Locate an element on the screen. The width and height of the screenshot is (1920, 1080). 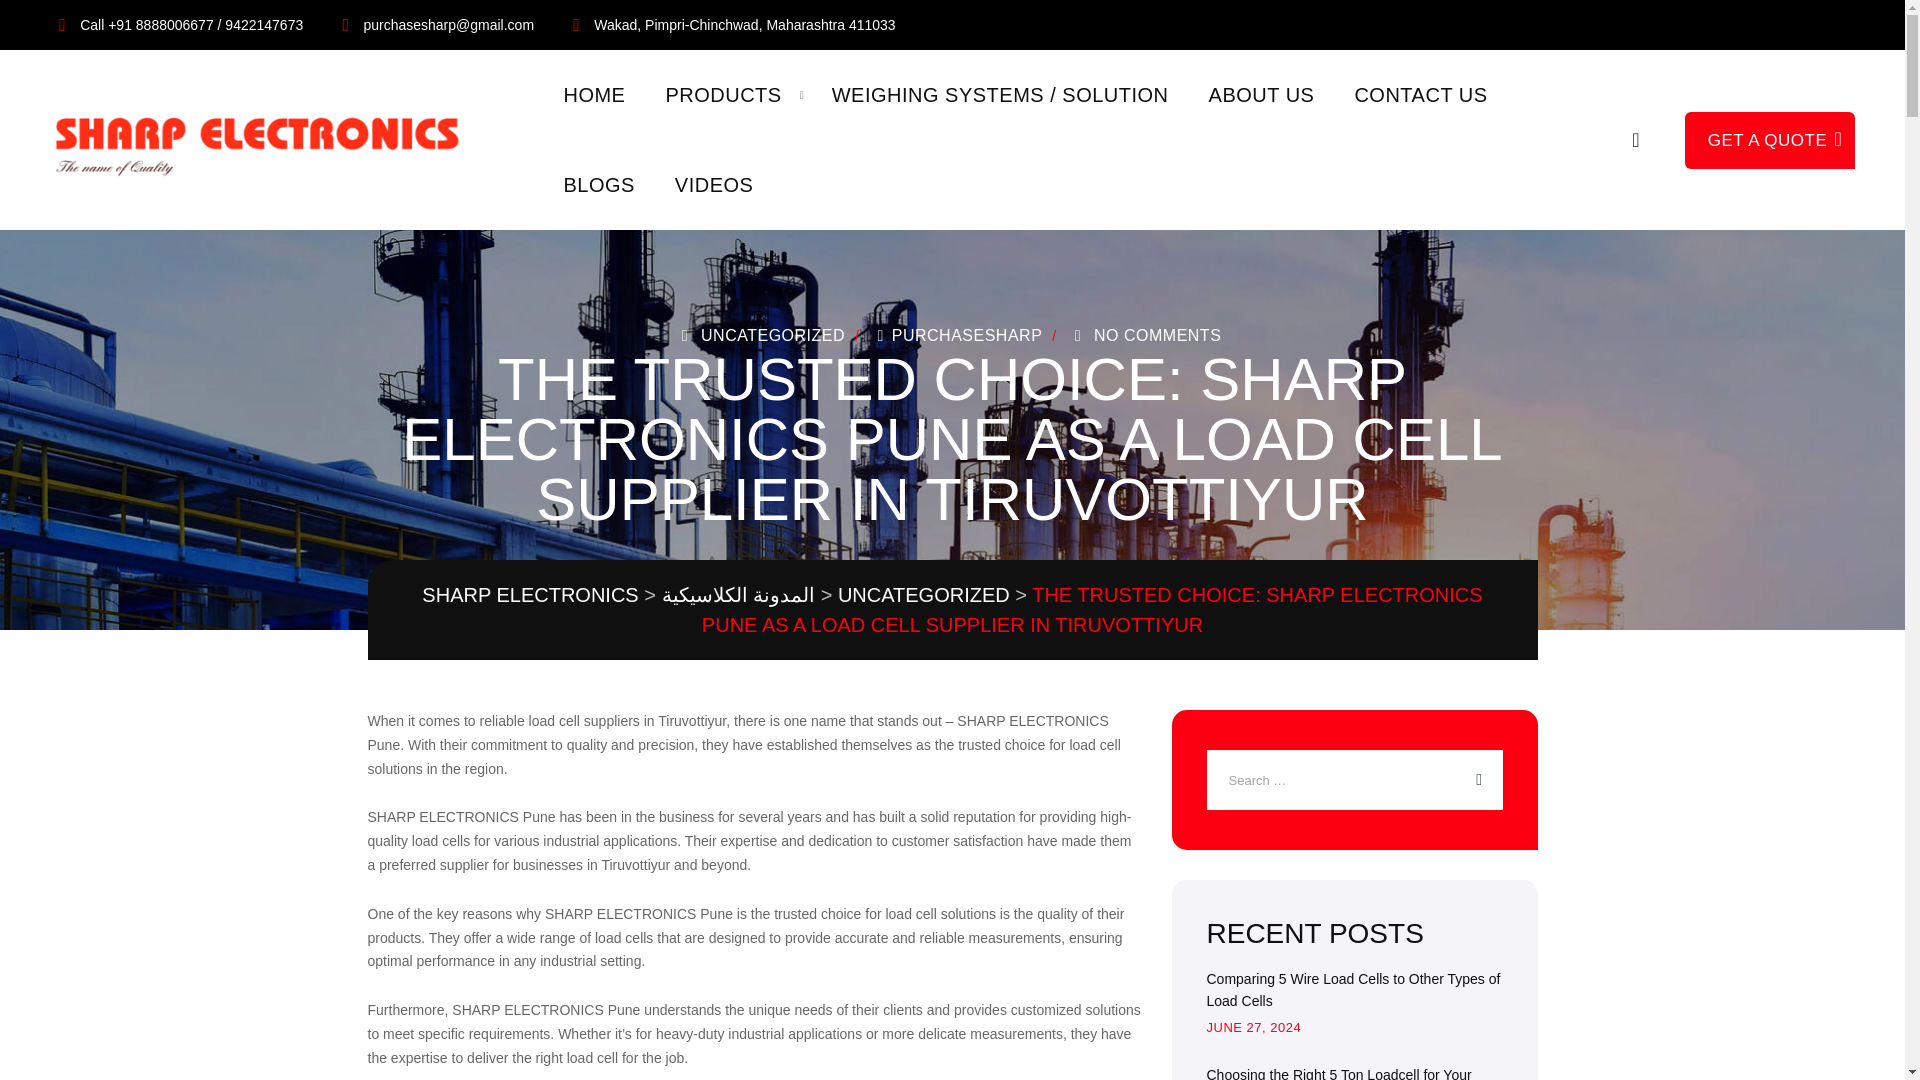
SHARP ELECTRONICS is located at coordinates (530, 594).